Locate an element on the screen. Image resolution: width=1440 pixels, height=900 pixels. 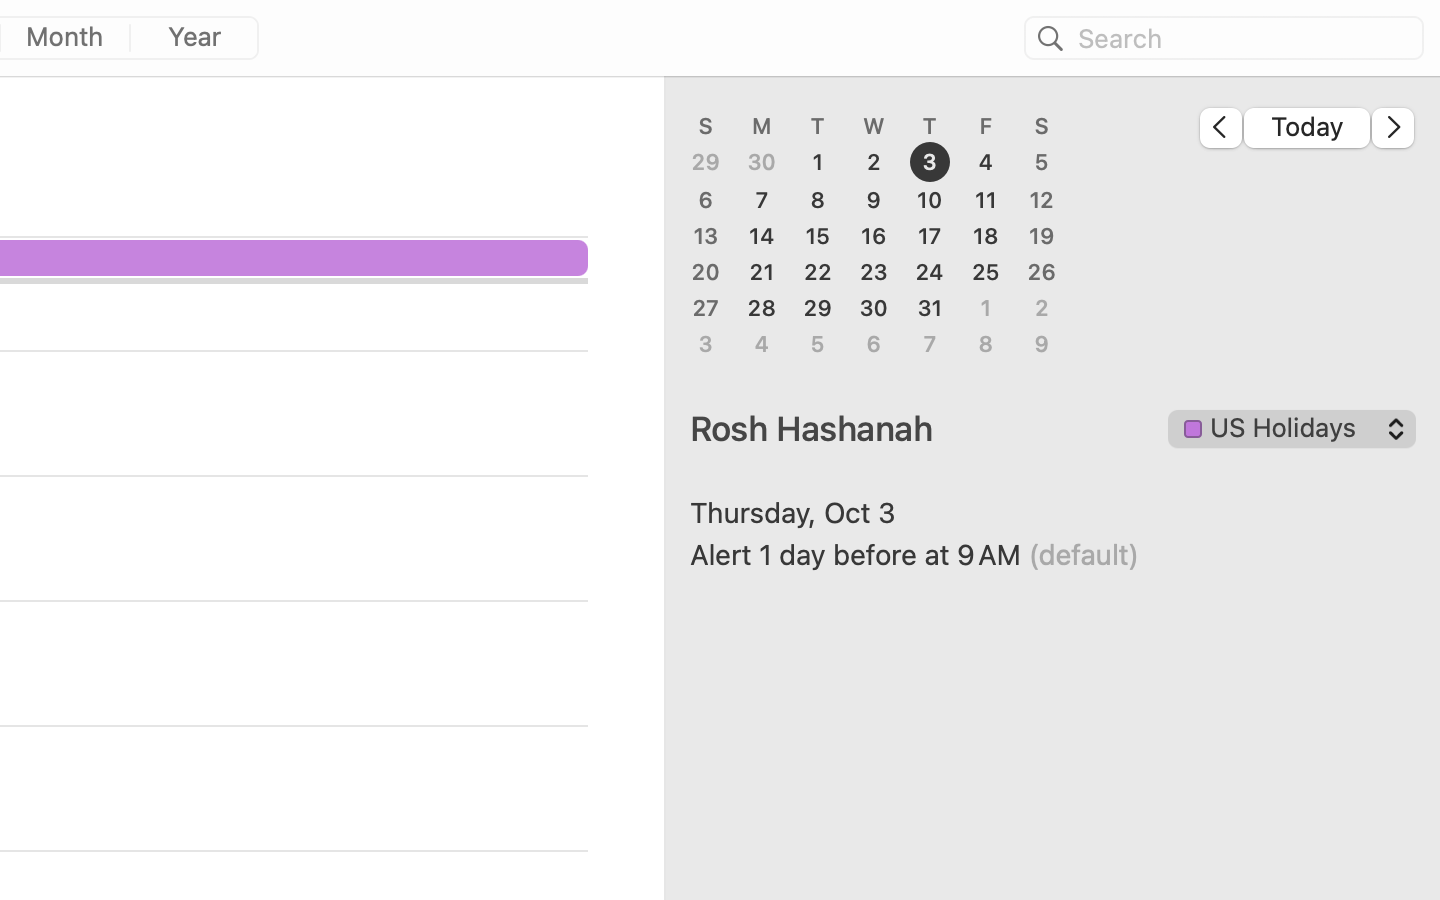
22 is located at coordinates (818, 272).